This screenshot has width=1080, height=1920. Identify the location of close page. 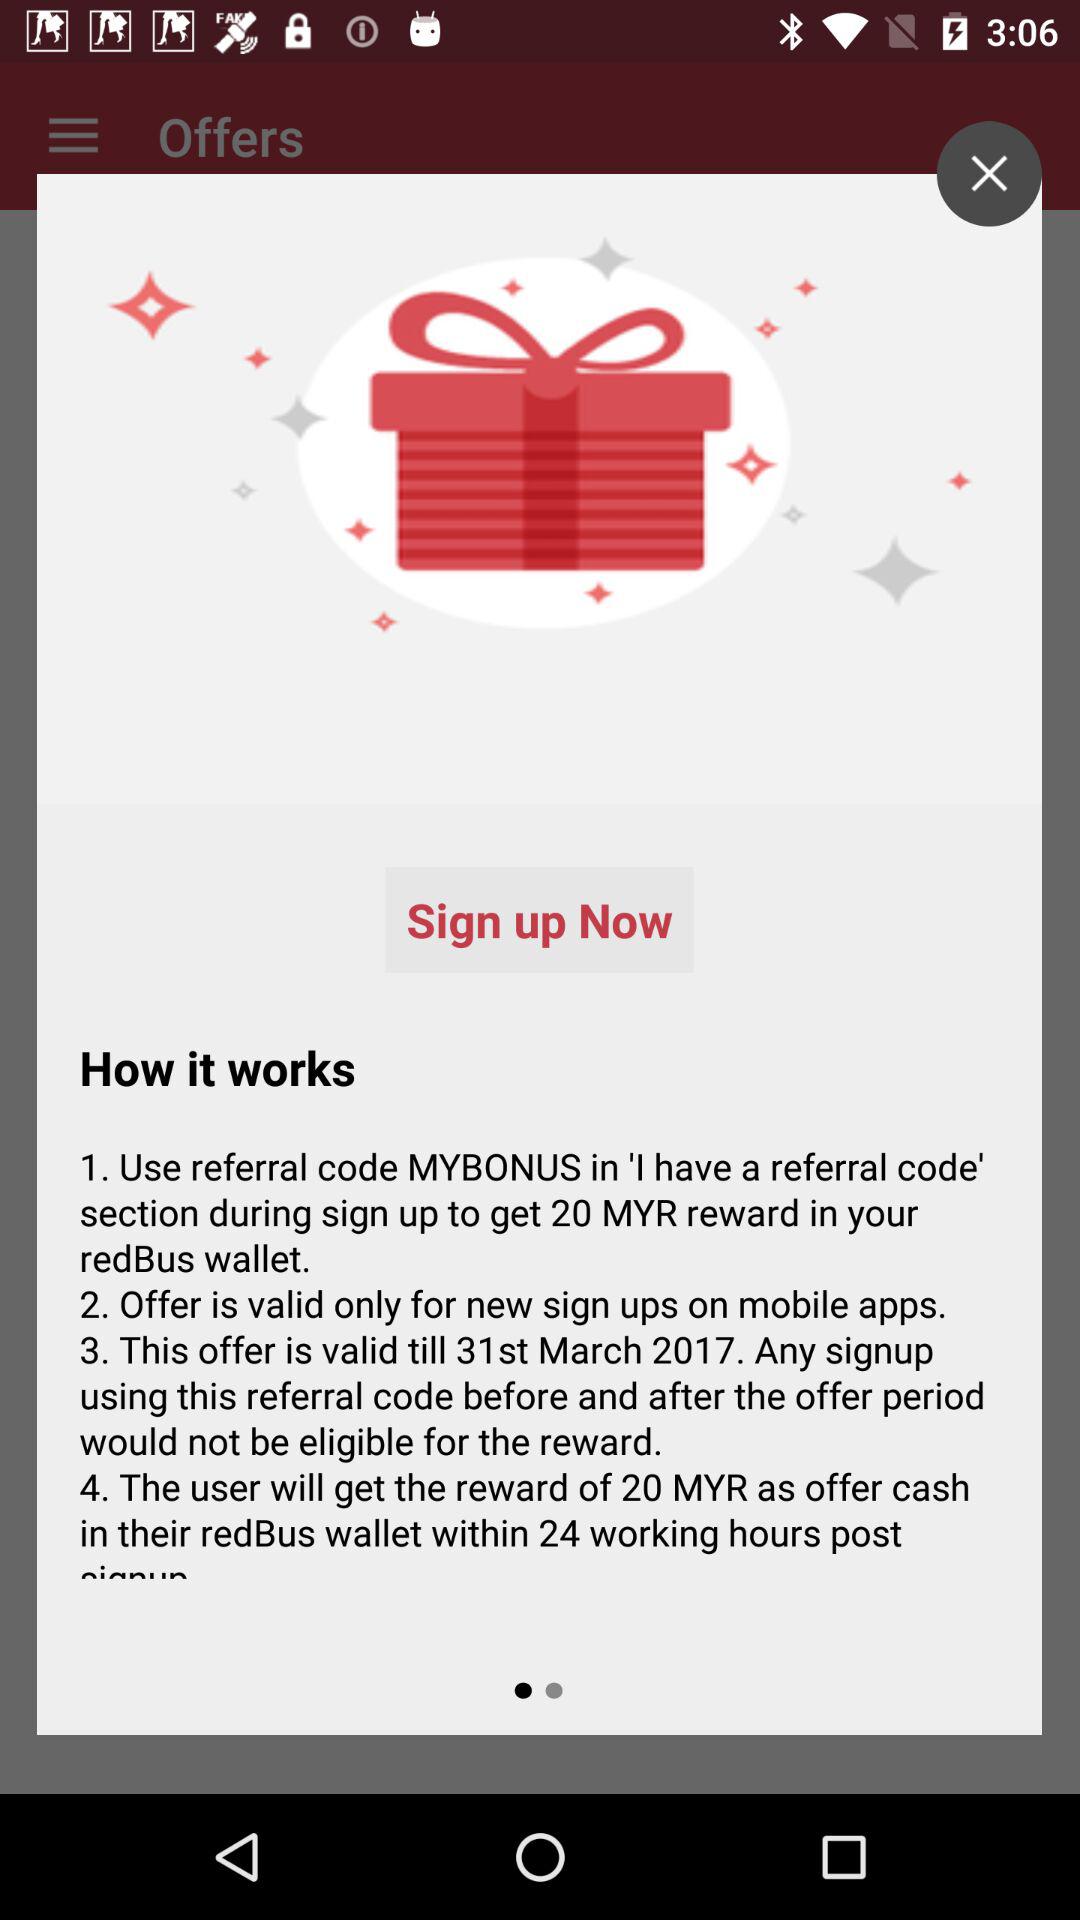
(988, 174).